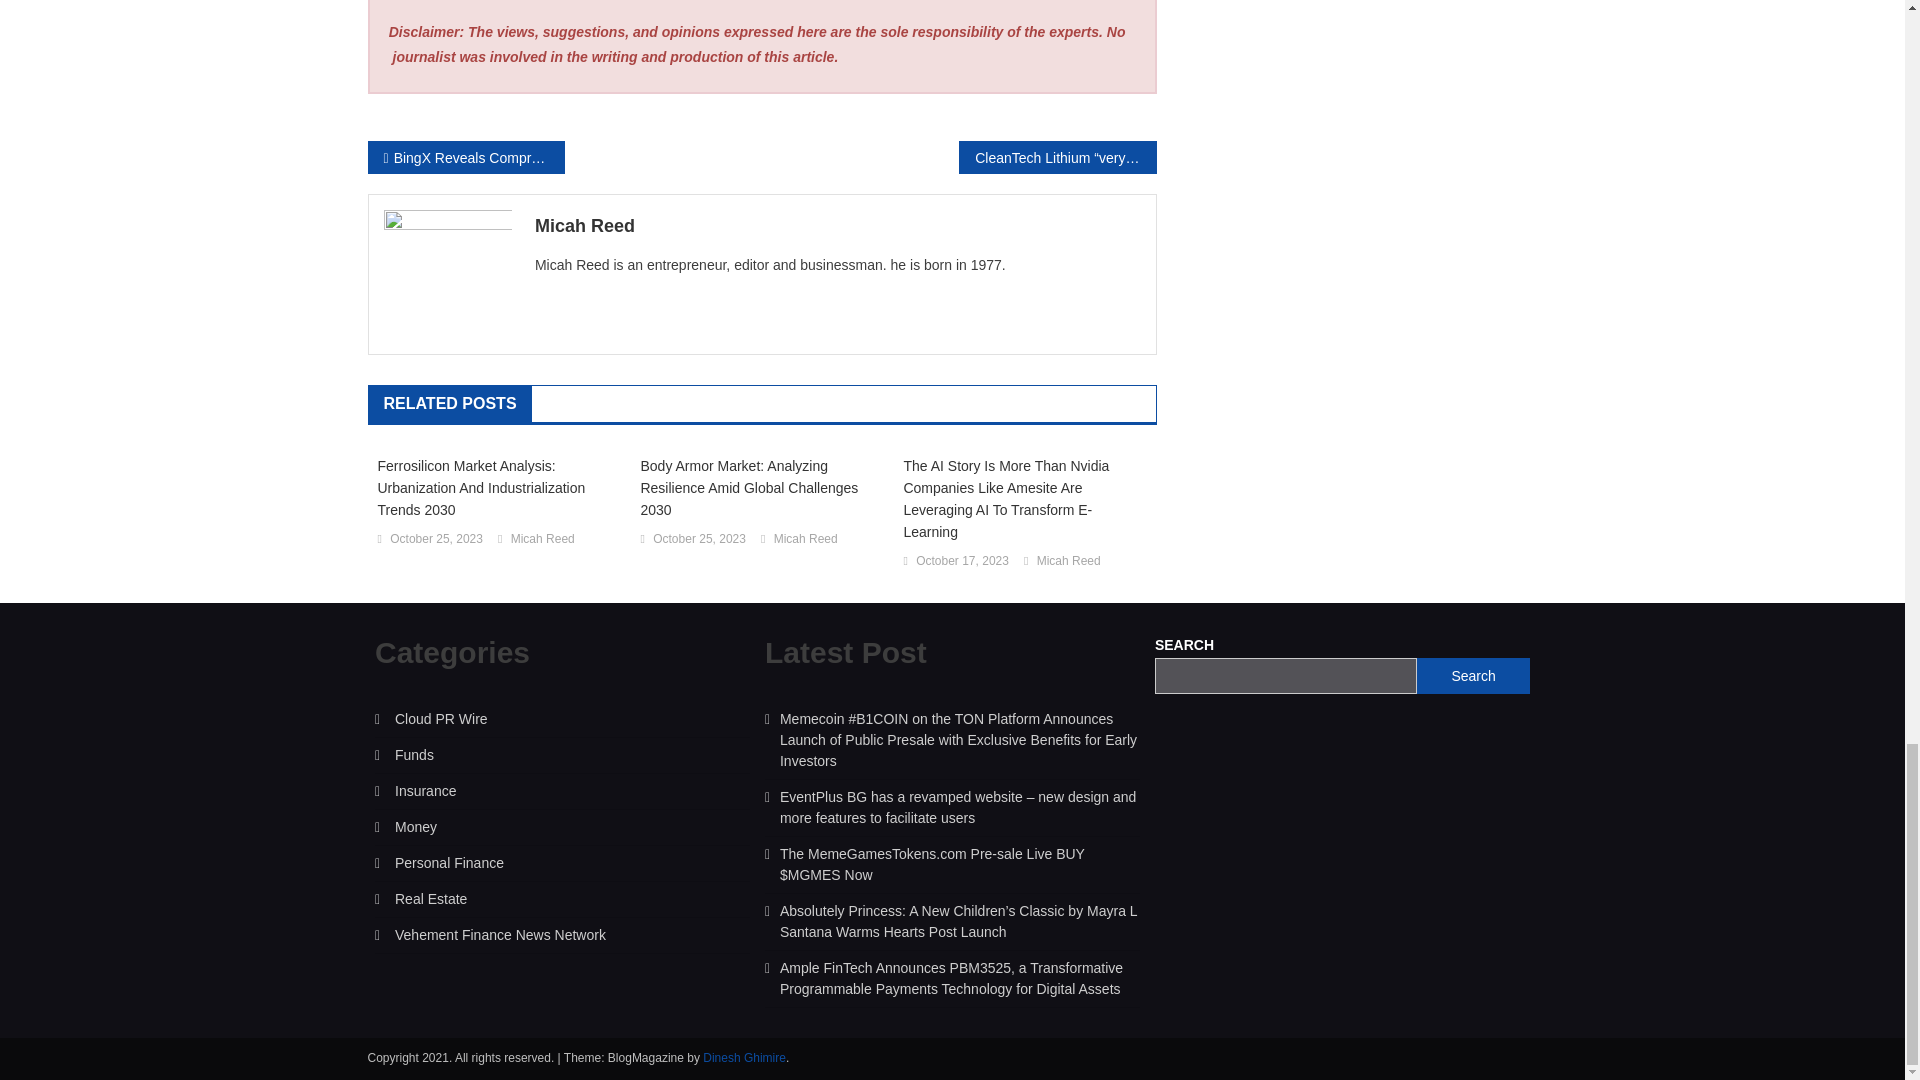  I want to click on October 25, 2023, so click(699, 540).